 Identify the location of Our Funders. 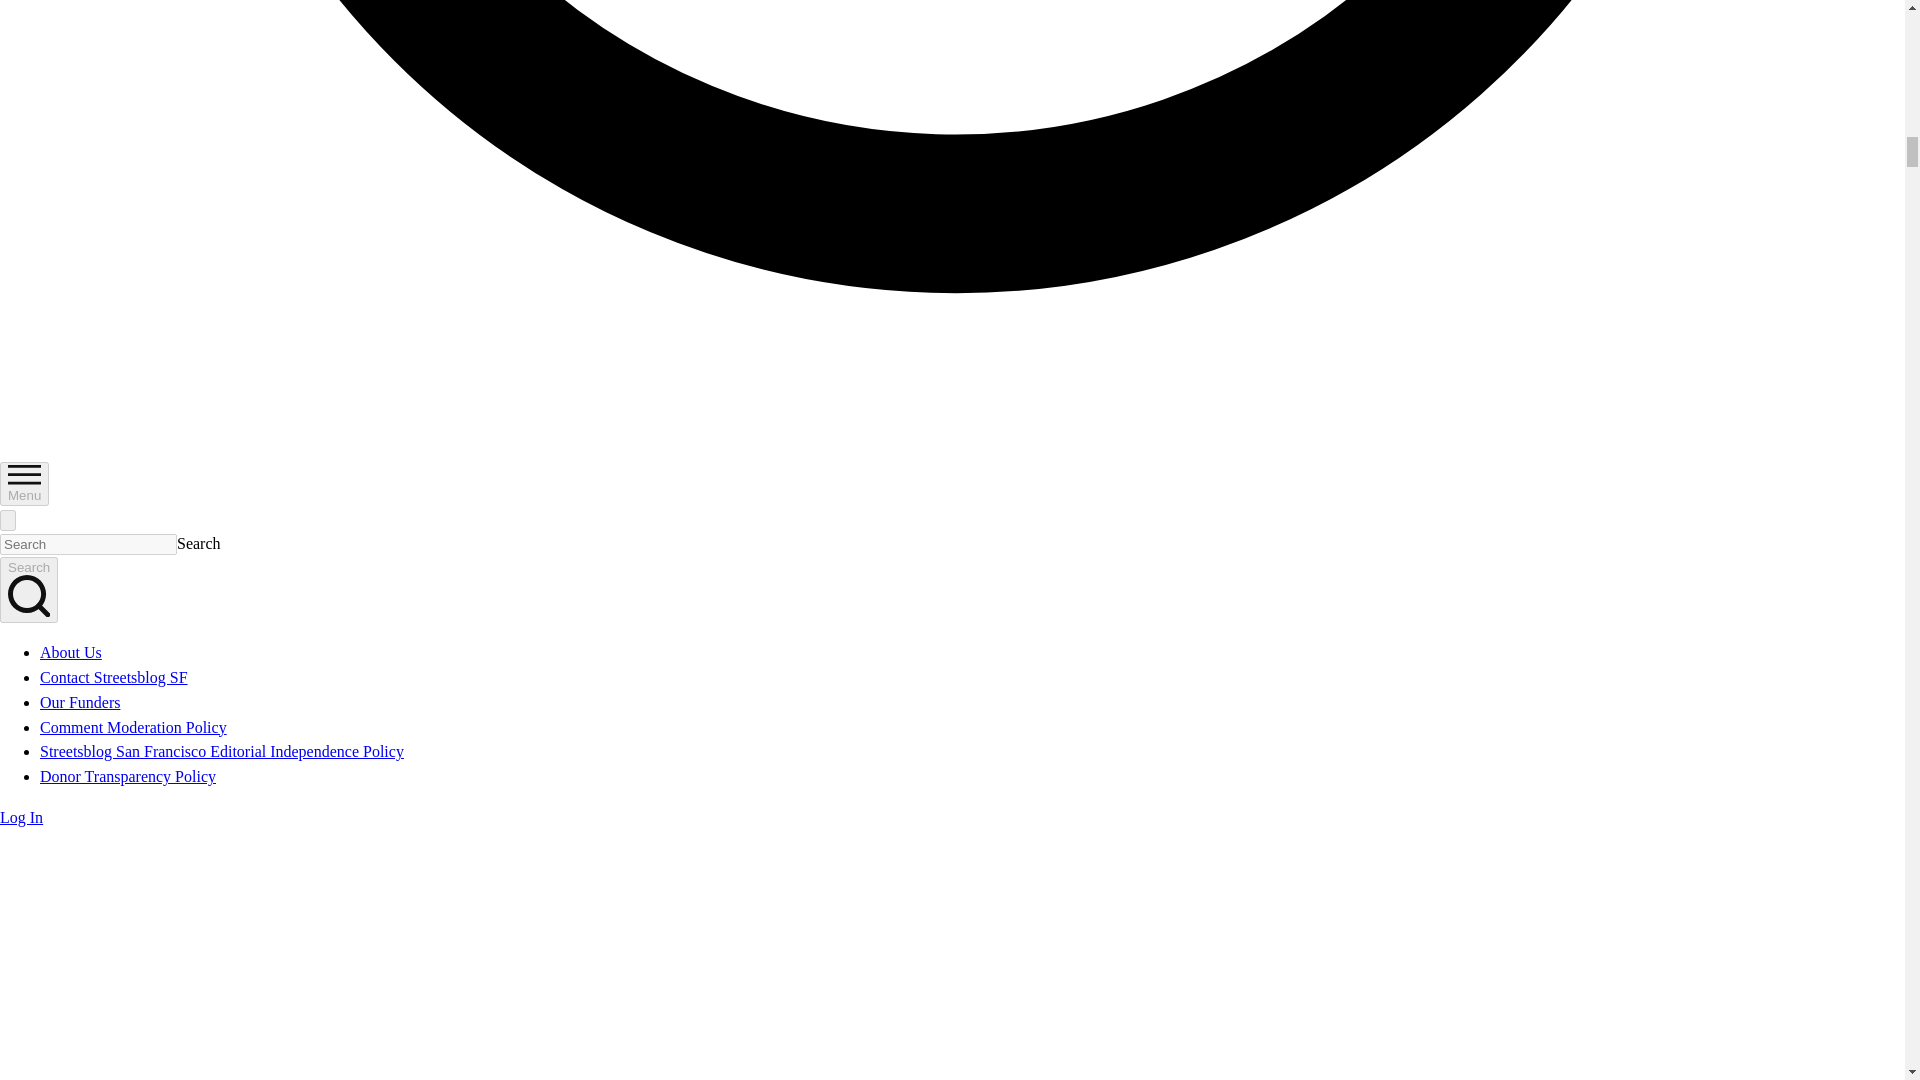
(80, 702).